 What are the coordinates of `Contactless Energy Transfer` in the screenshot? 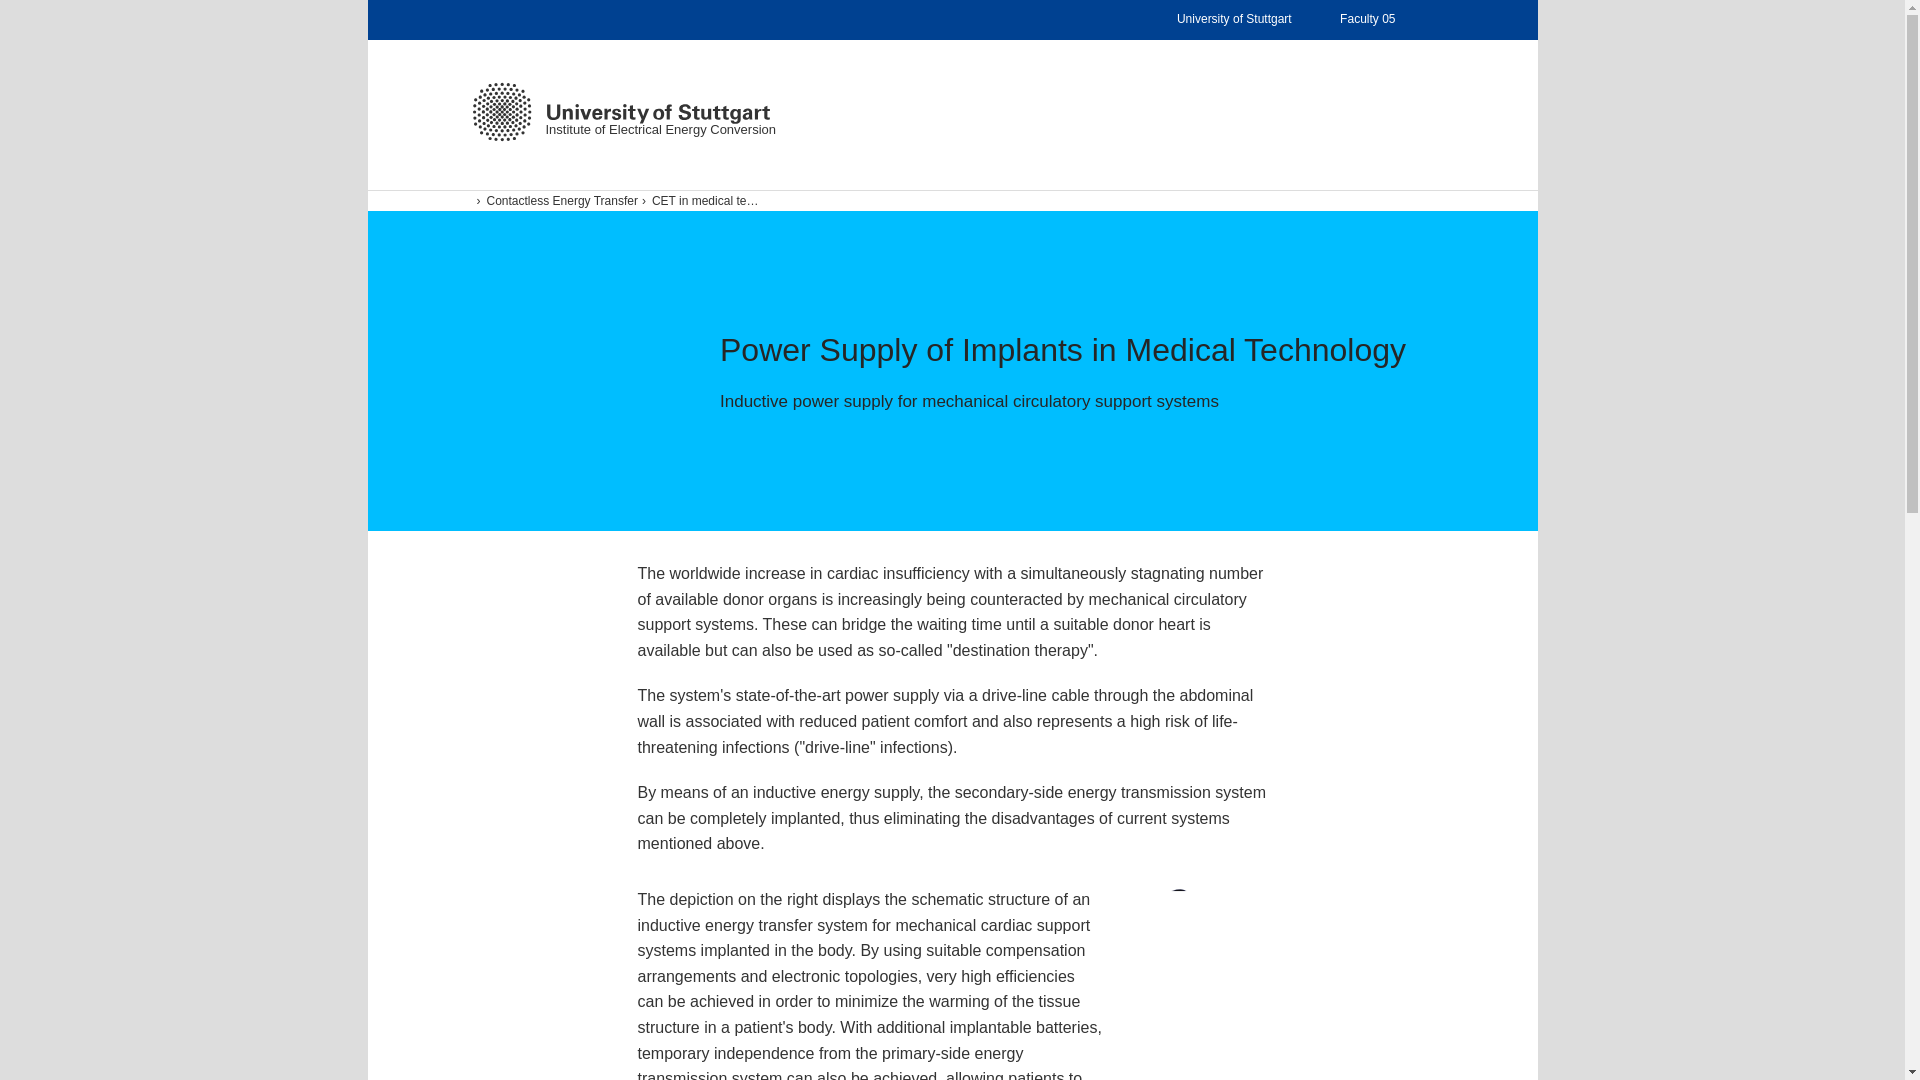 It's located at (702, 200).